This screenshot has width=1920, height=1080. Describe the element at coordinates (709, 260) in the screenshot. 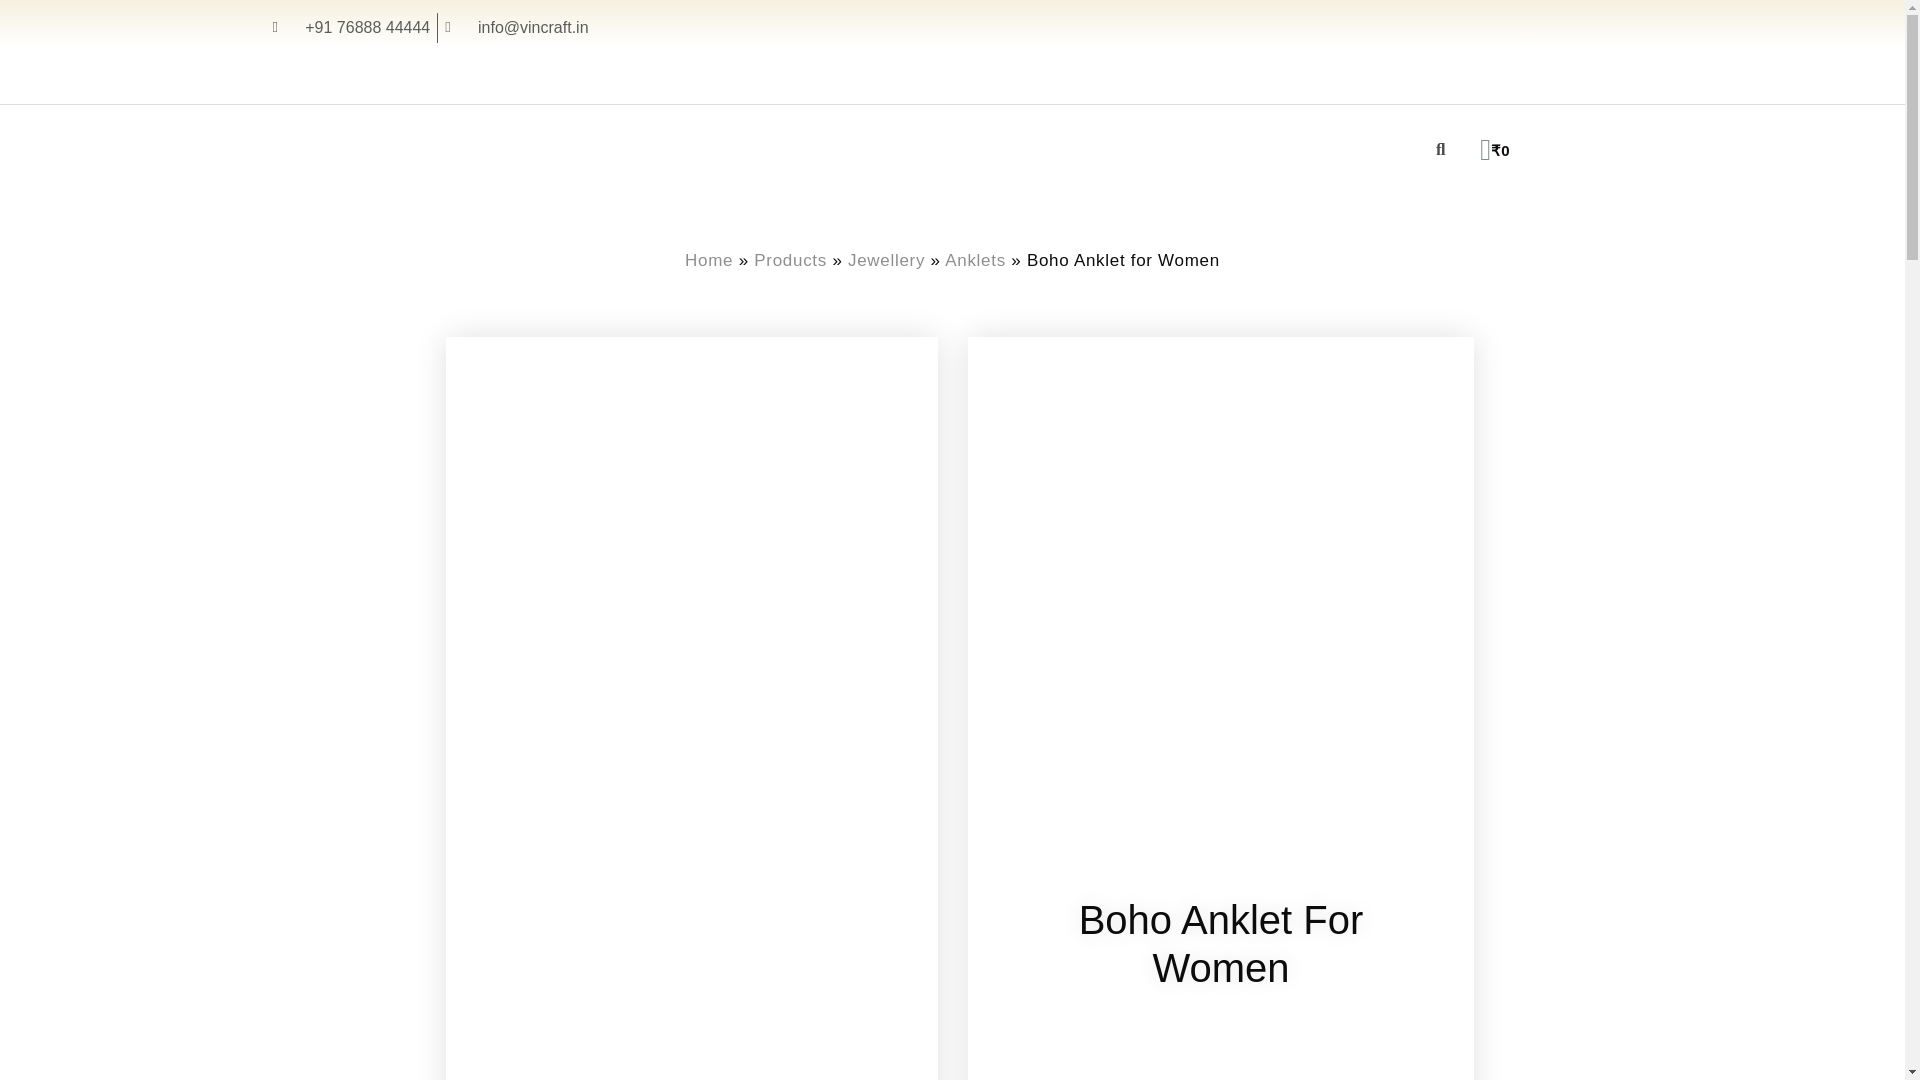

I see `Home` at that location.